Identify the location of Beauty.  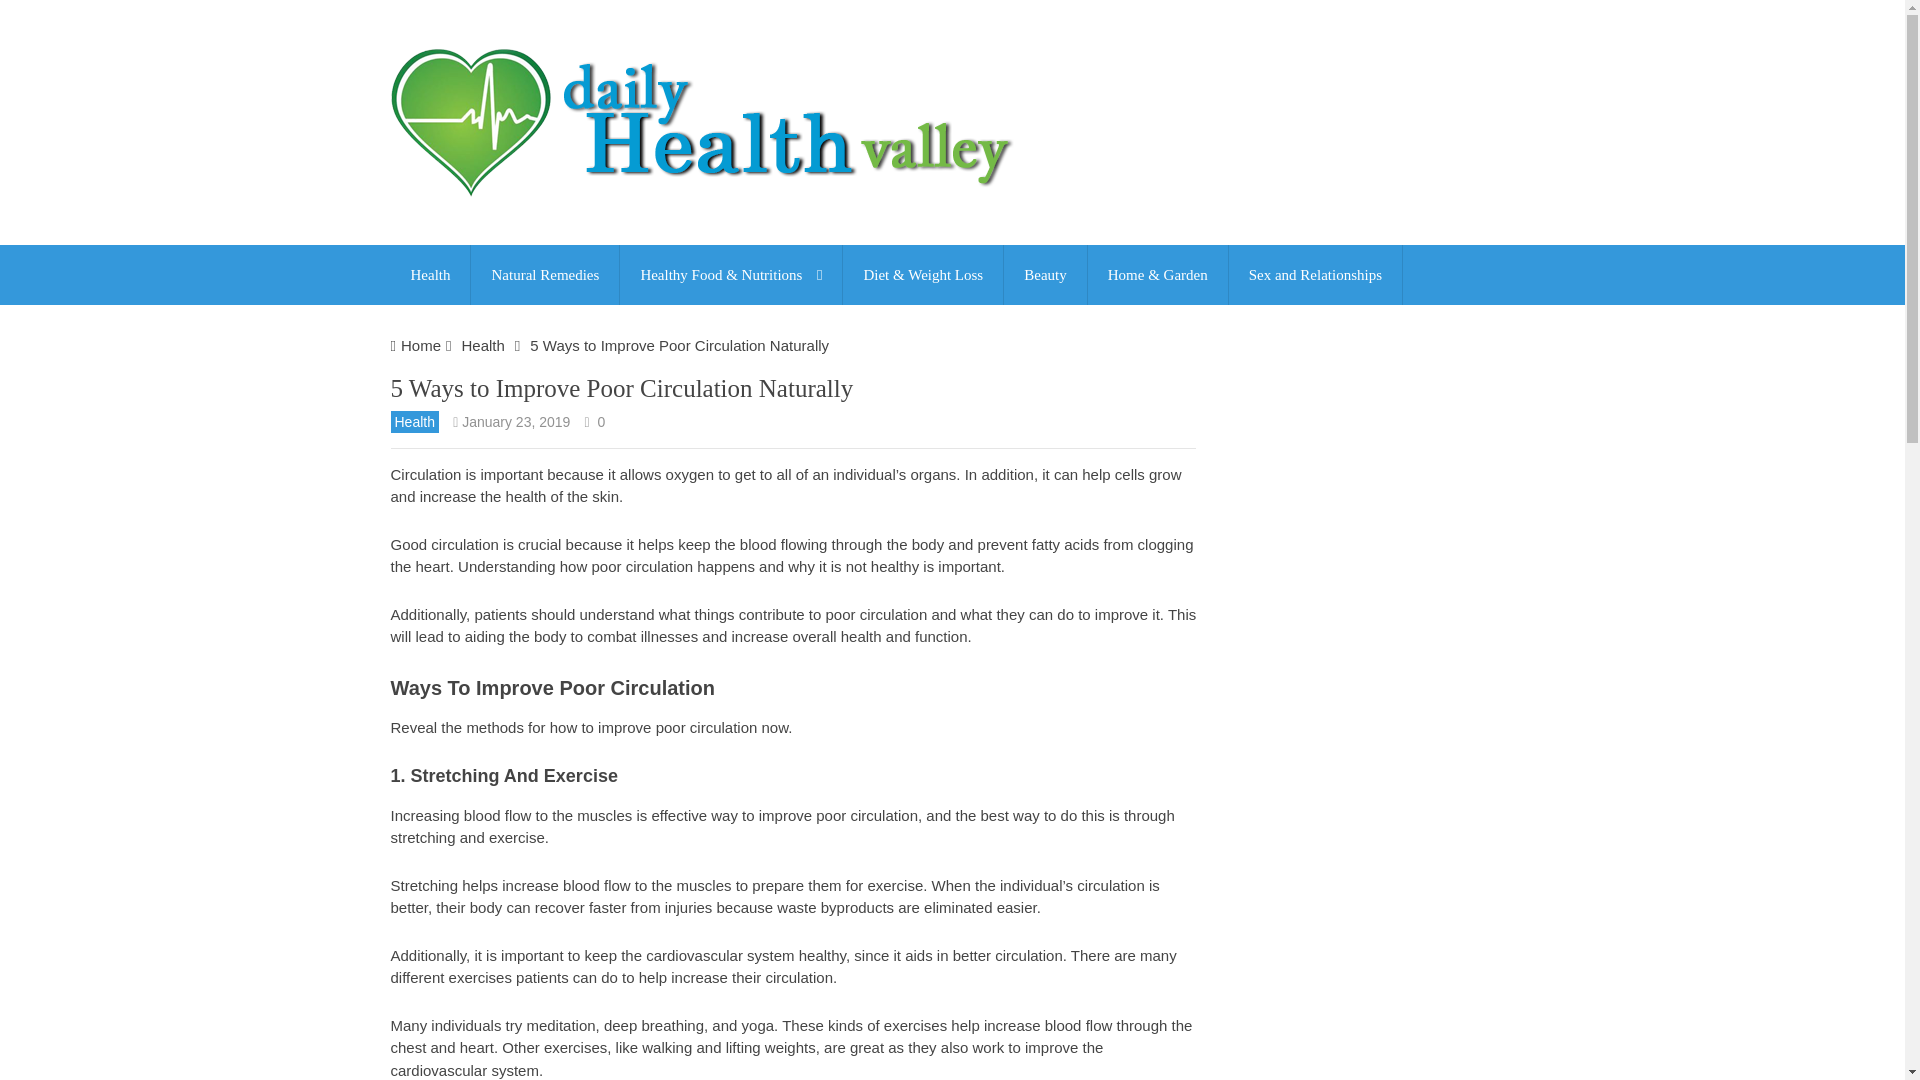
(1045, 274).